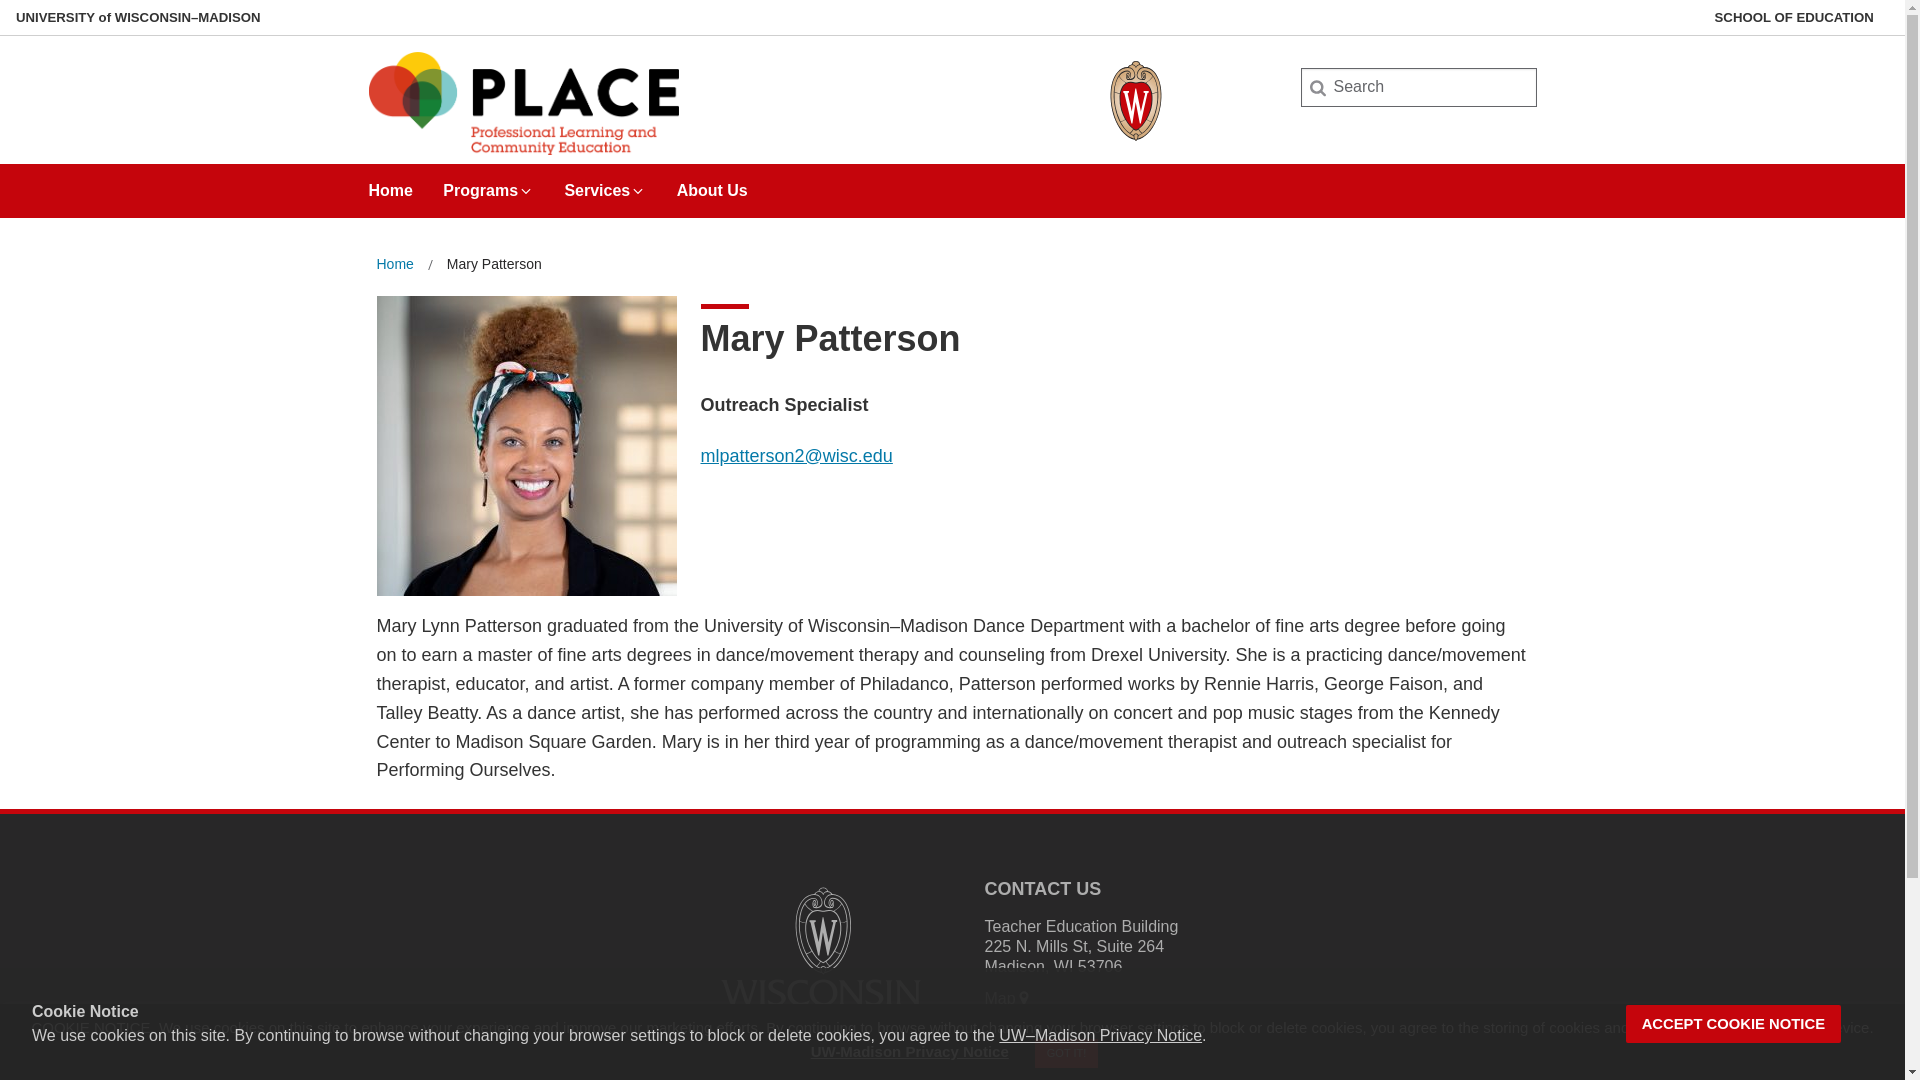 This screenshot has height=1080, width=1920. Describe the element at coordinates (1734, 1024) in the screenshot. I see `ACCEPT COOKIE NOTICE` at that location.